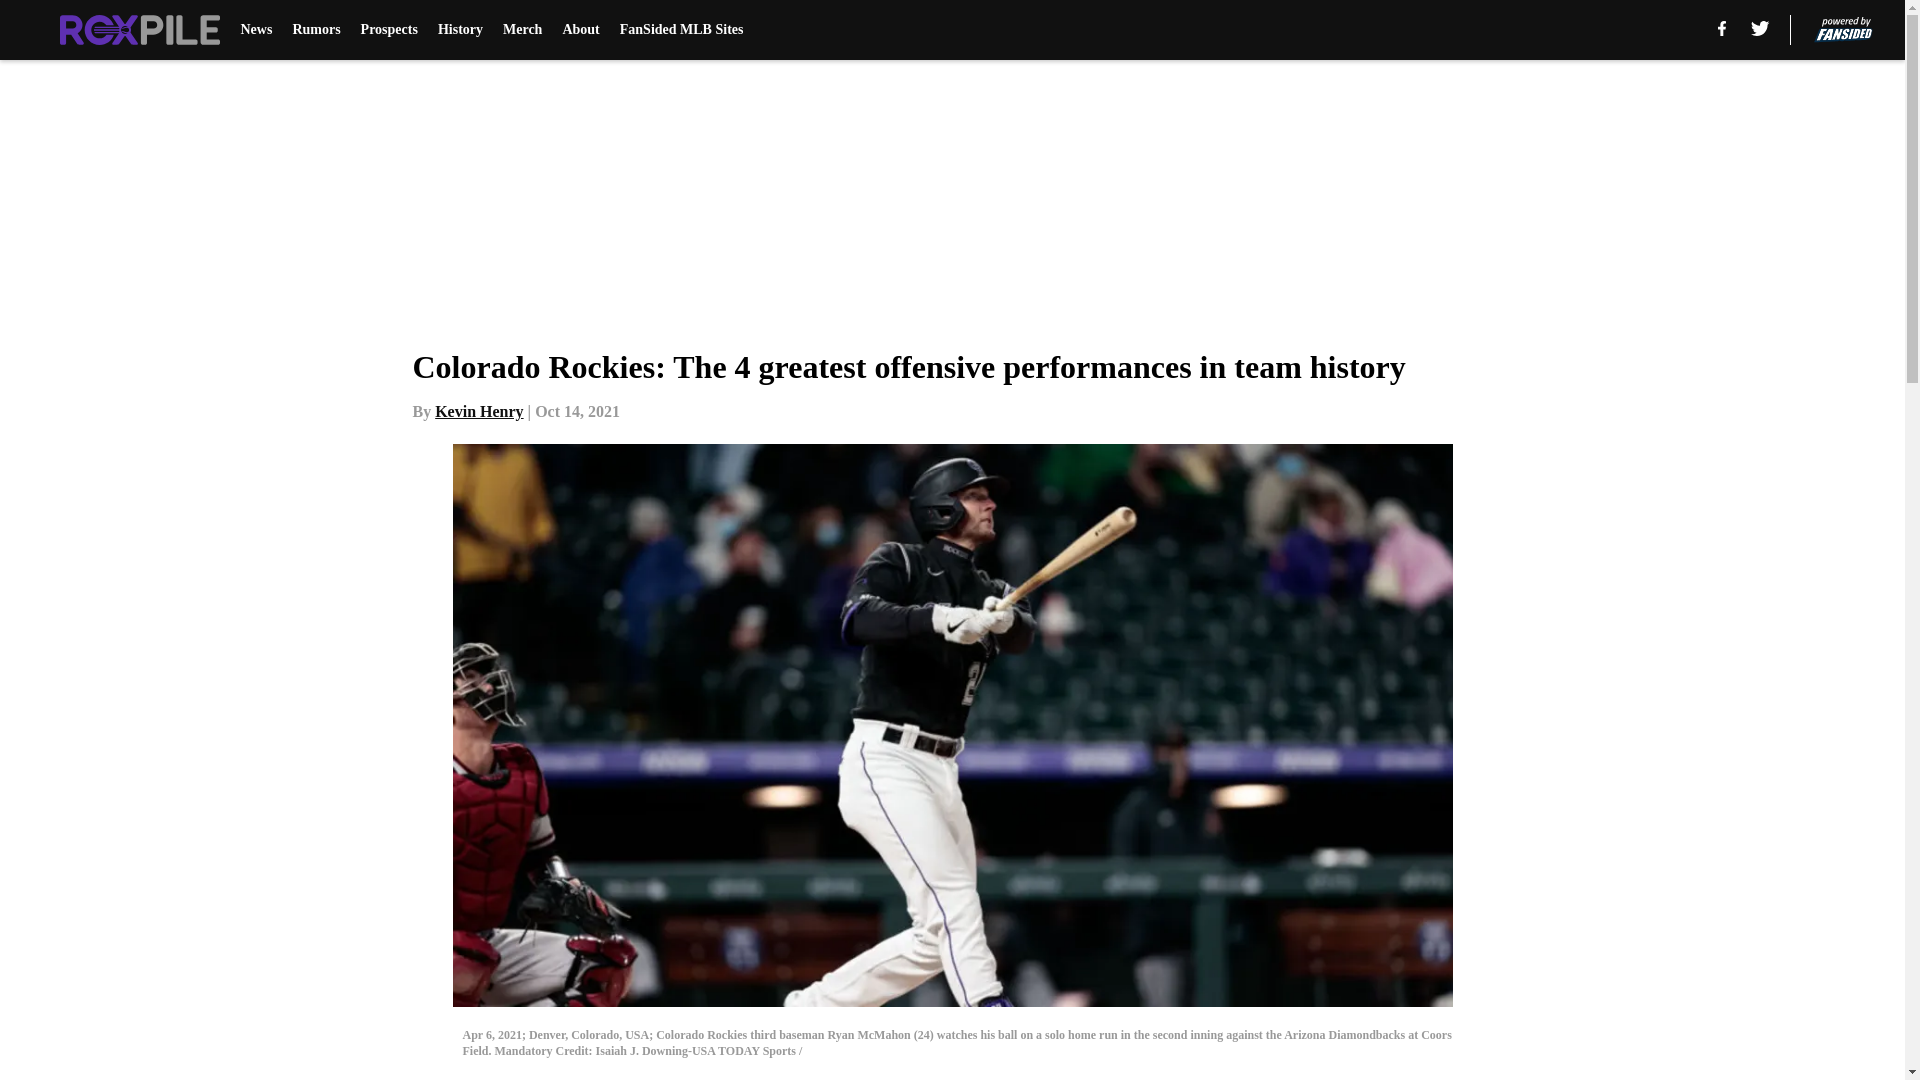  What do you see at coordinates (580, 30) in the screenshot?
I see `About` at bounding box center [580, 30].